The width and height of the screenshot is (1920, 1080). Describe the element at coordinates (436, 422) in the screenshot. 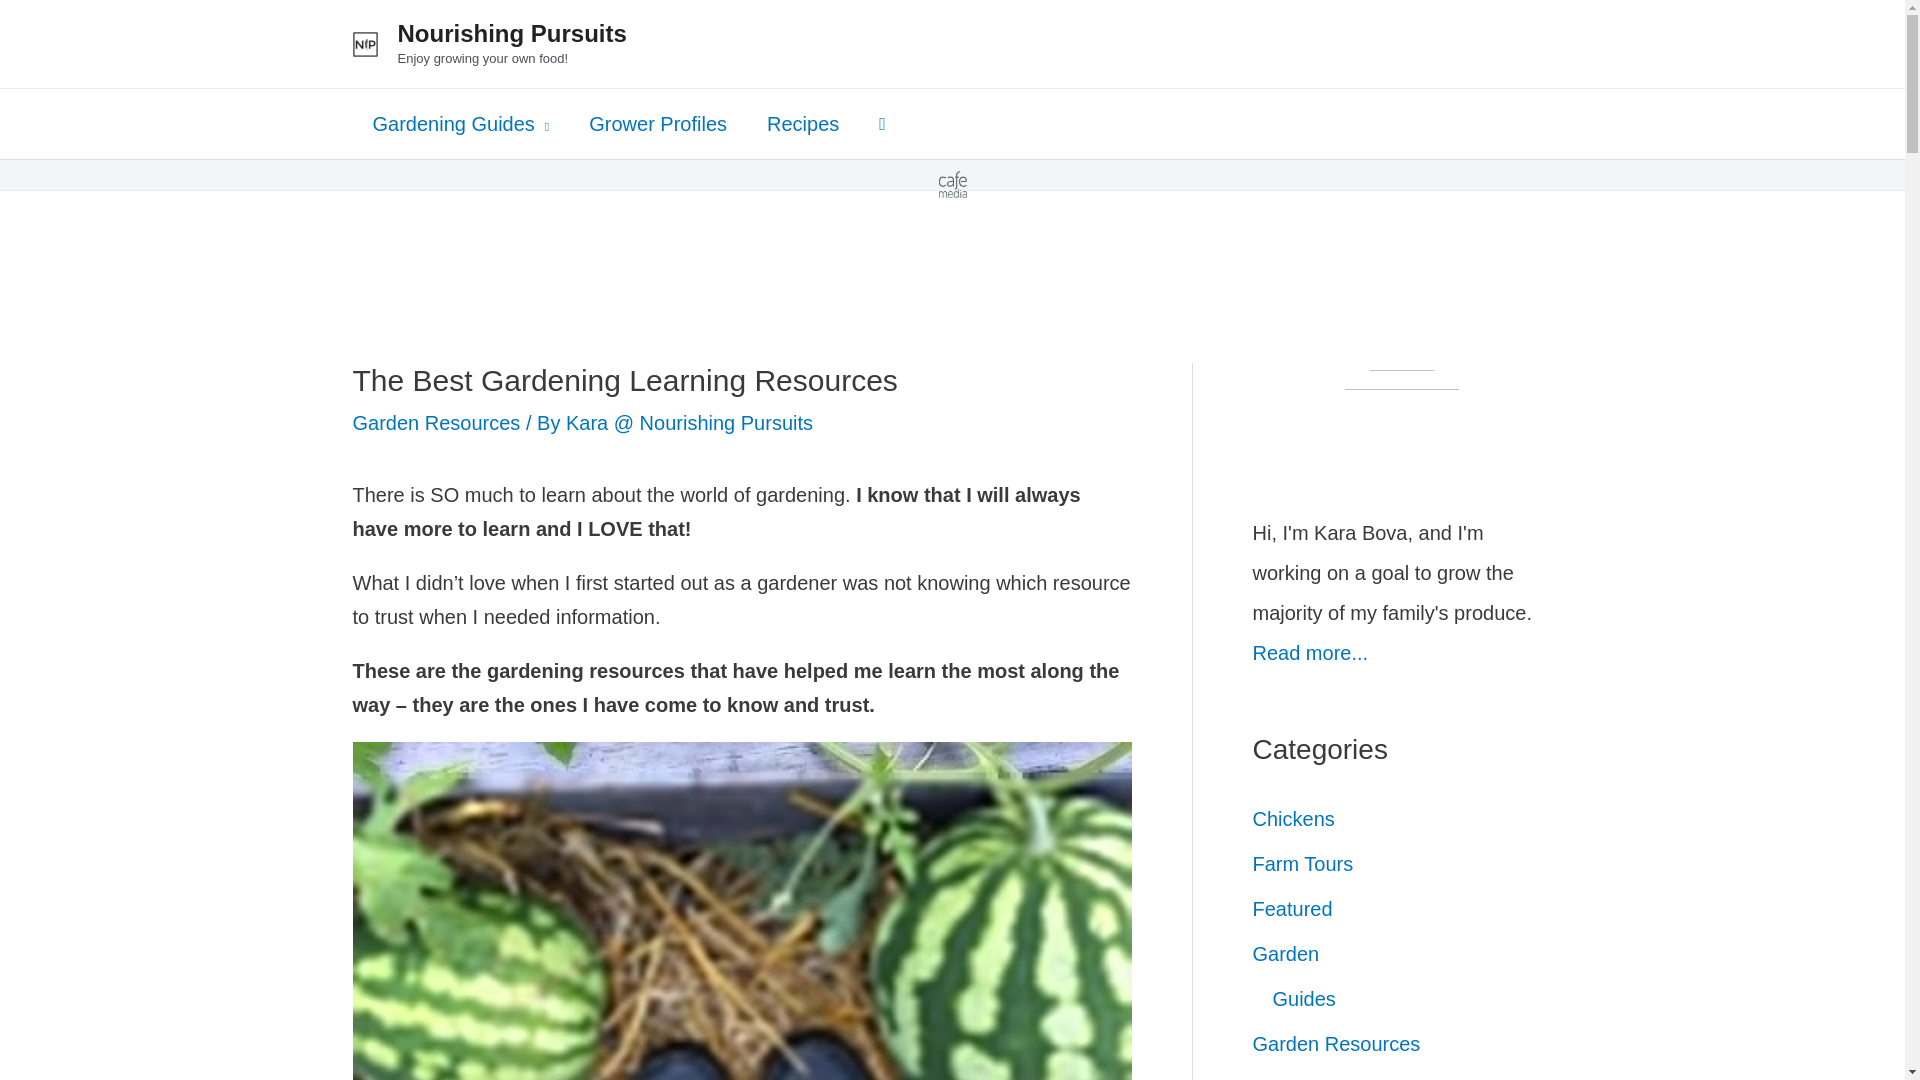

I see `Garden Resources` at that location.